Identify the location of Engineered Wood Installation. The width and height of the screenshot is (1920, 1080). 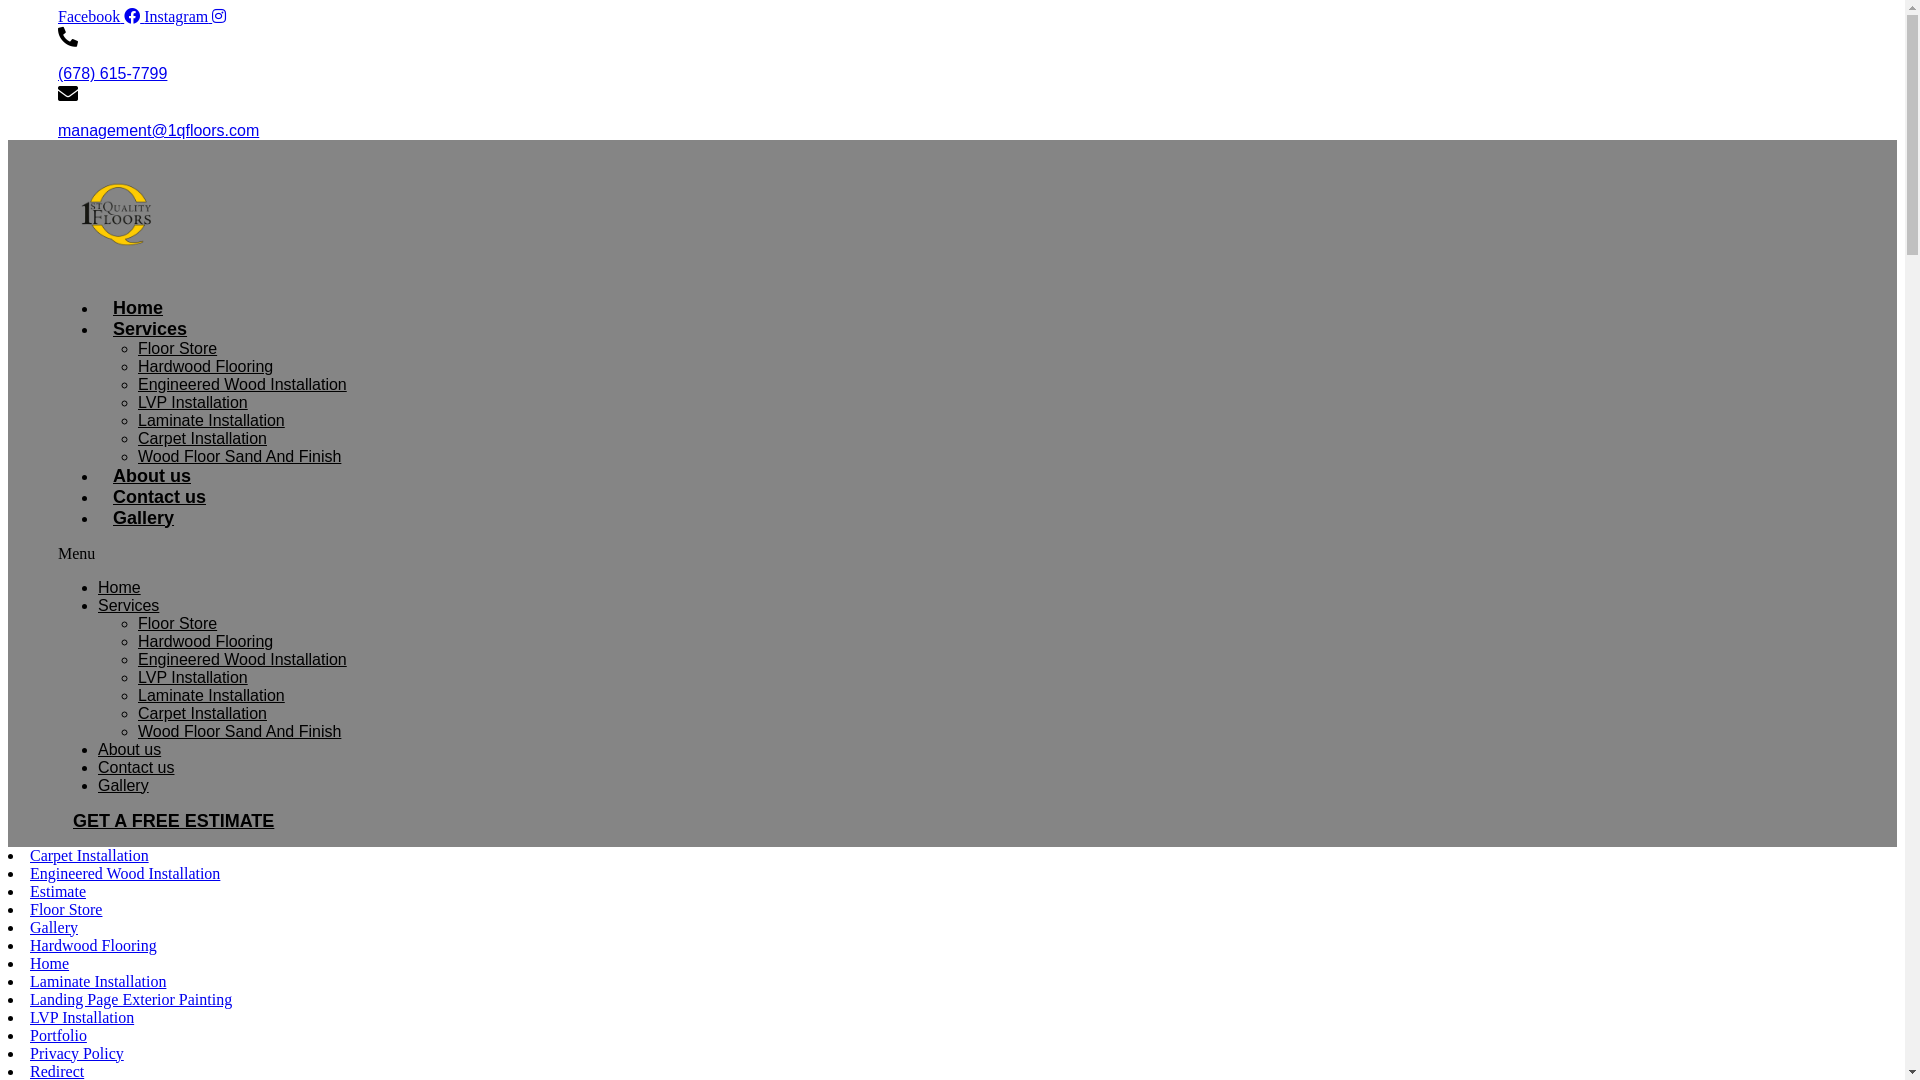
(242, 384).